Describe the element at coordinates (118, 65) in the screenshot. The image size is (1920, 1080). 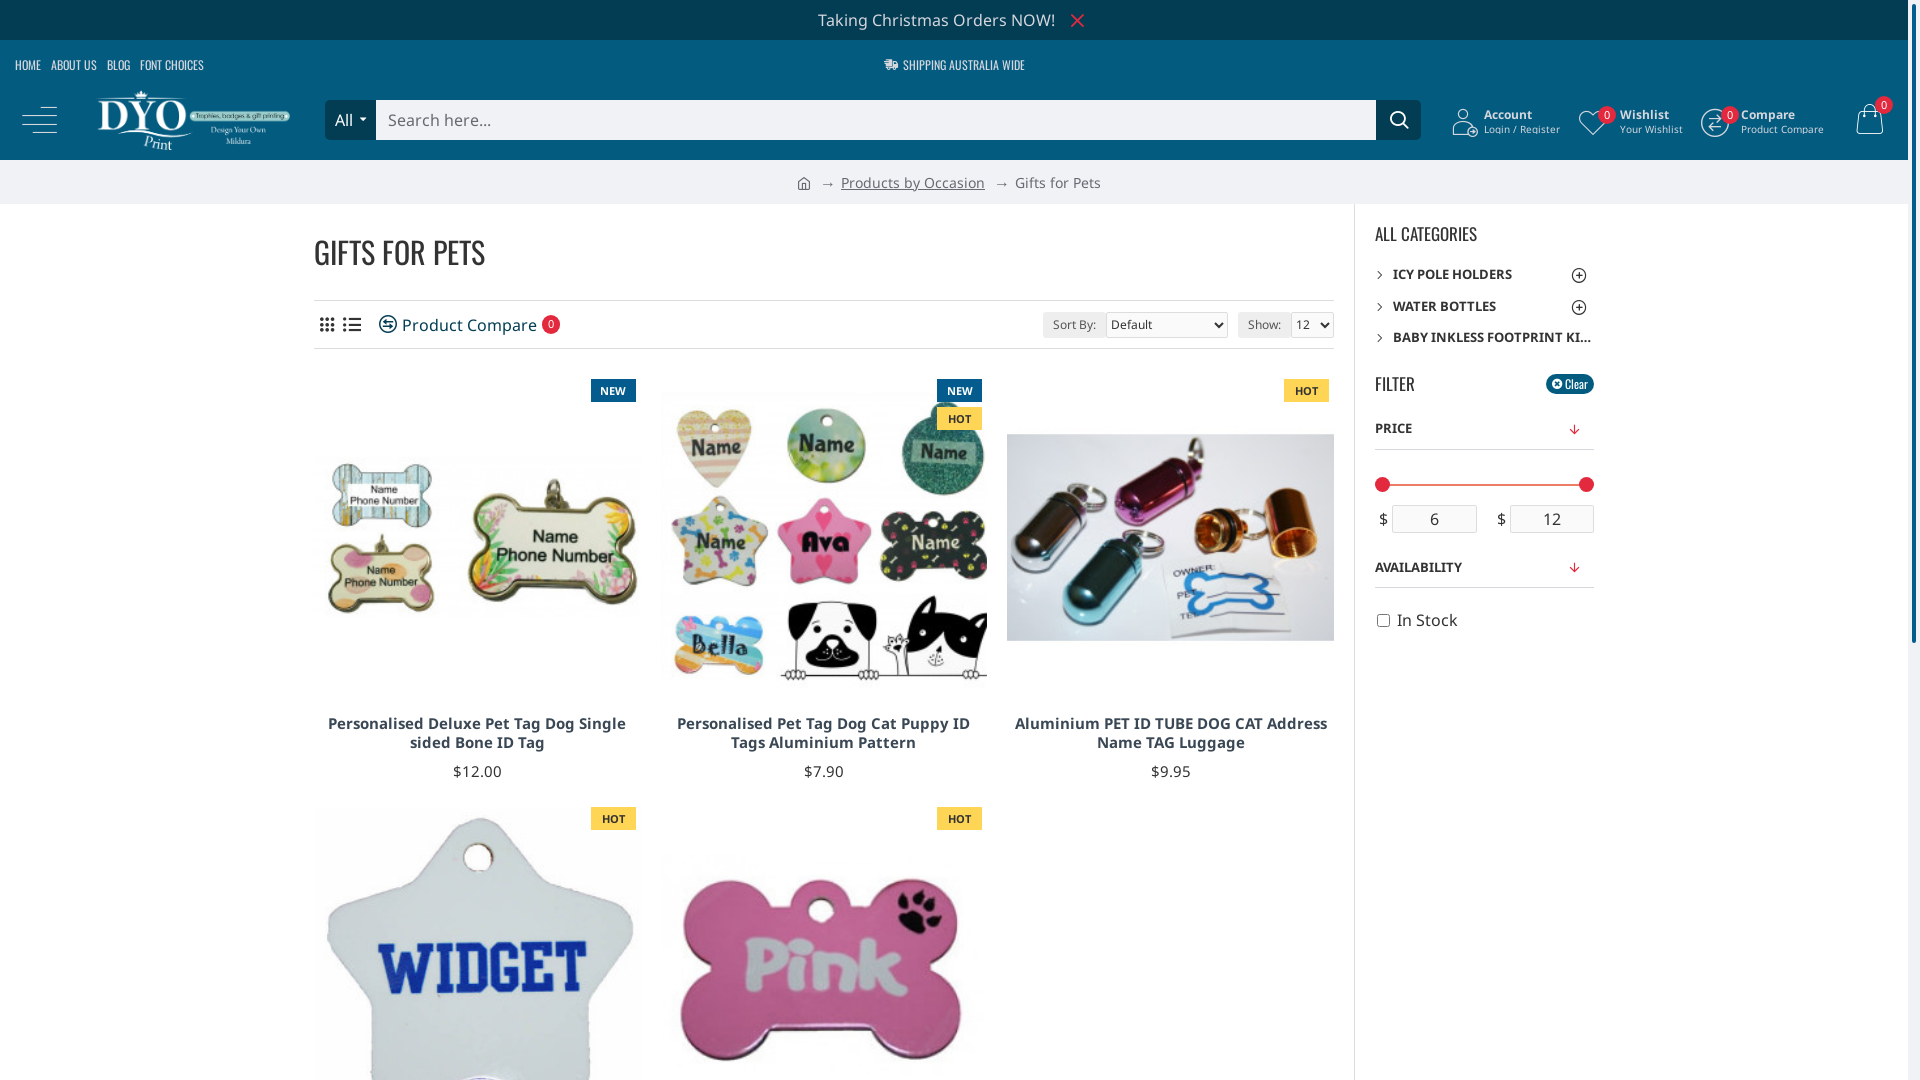
I see `BLOG` at that location.